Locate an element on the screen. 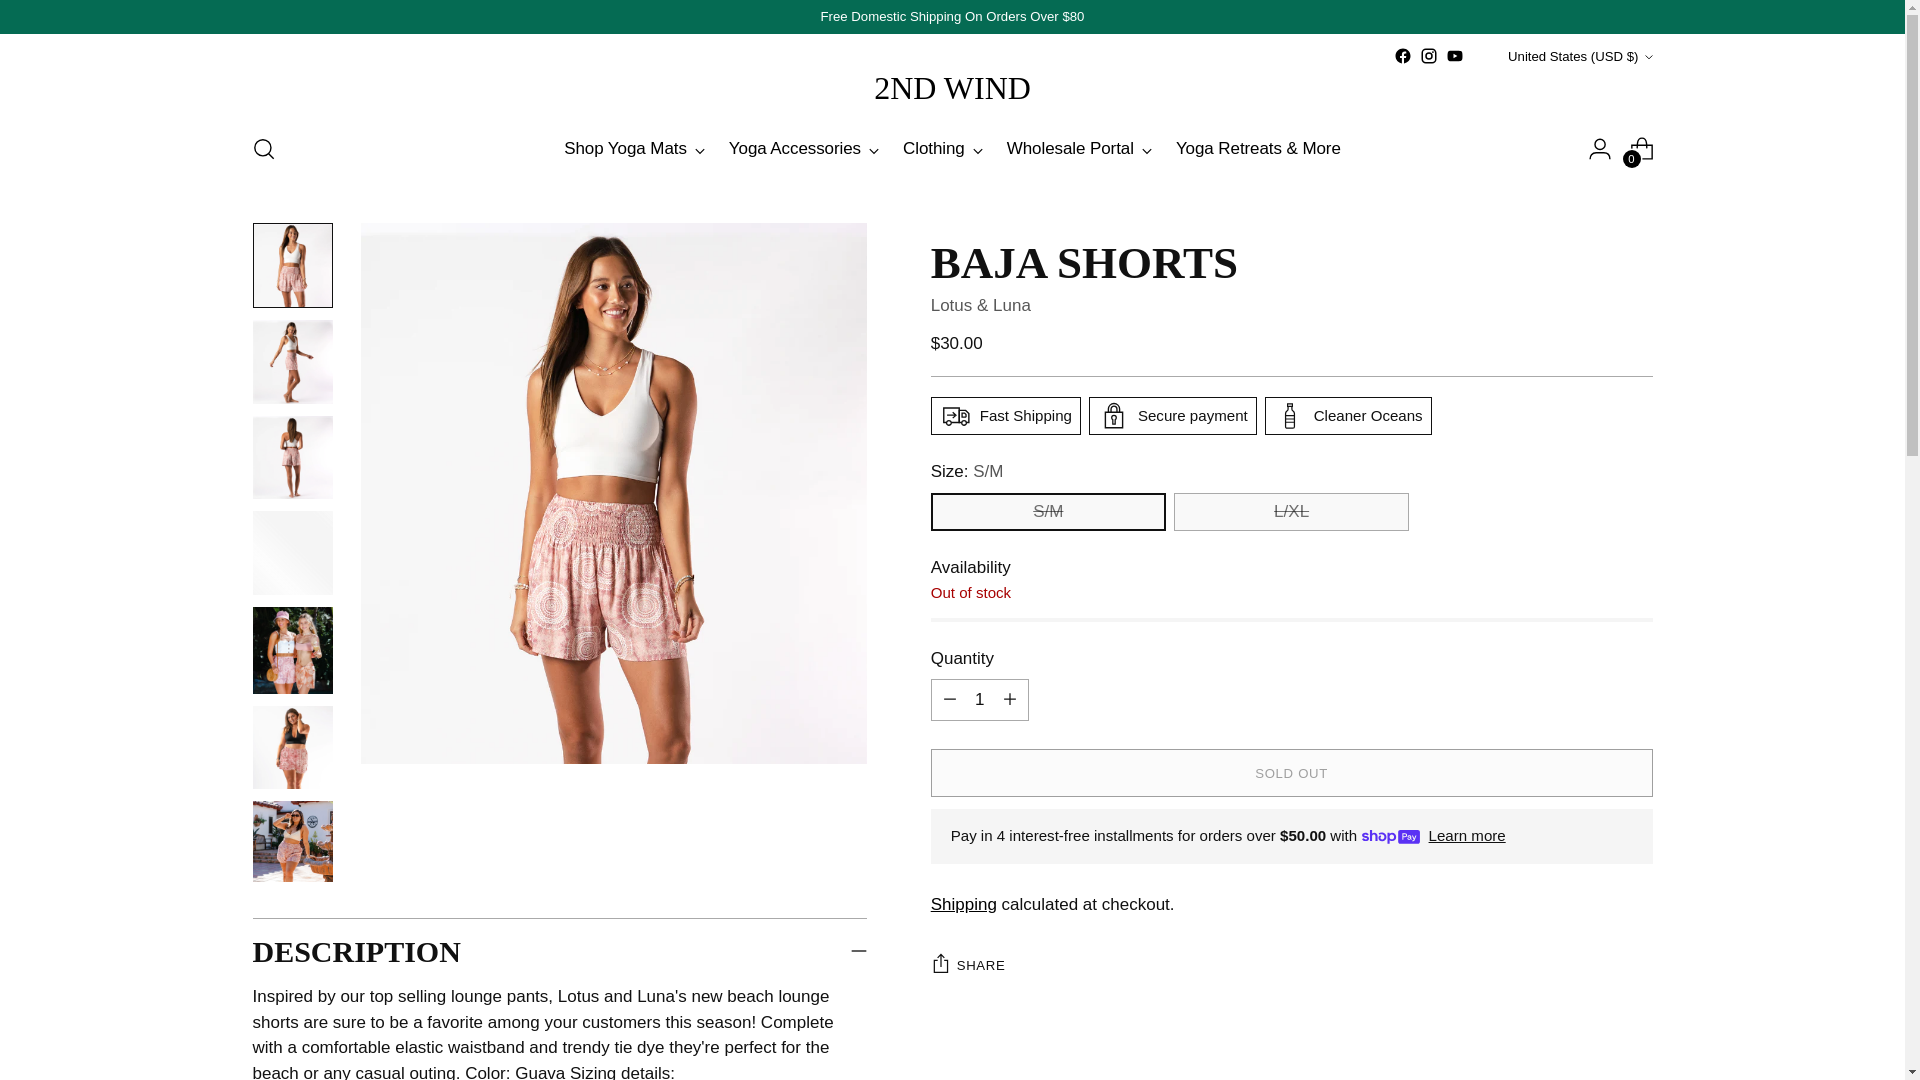  Yoga Accessories is located at coordinates (804, 149).